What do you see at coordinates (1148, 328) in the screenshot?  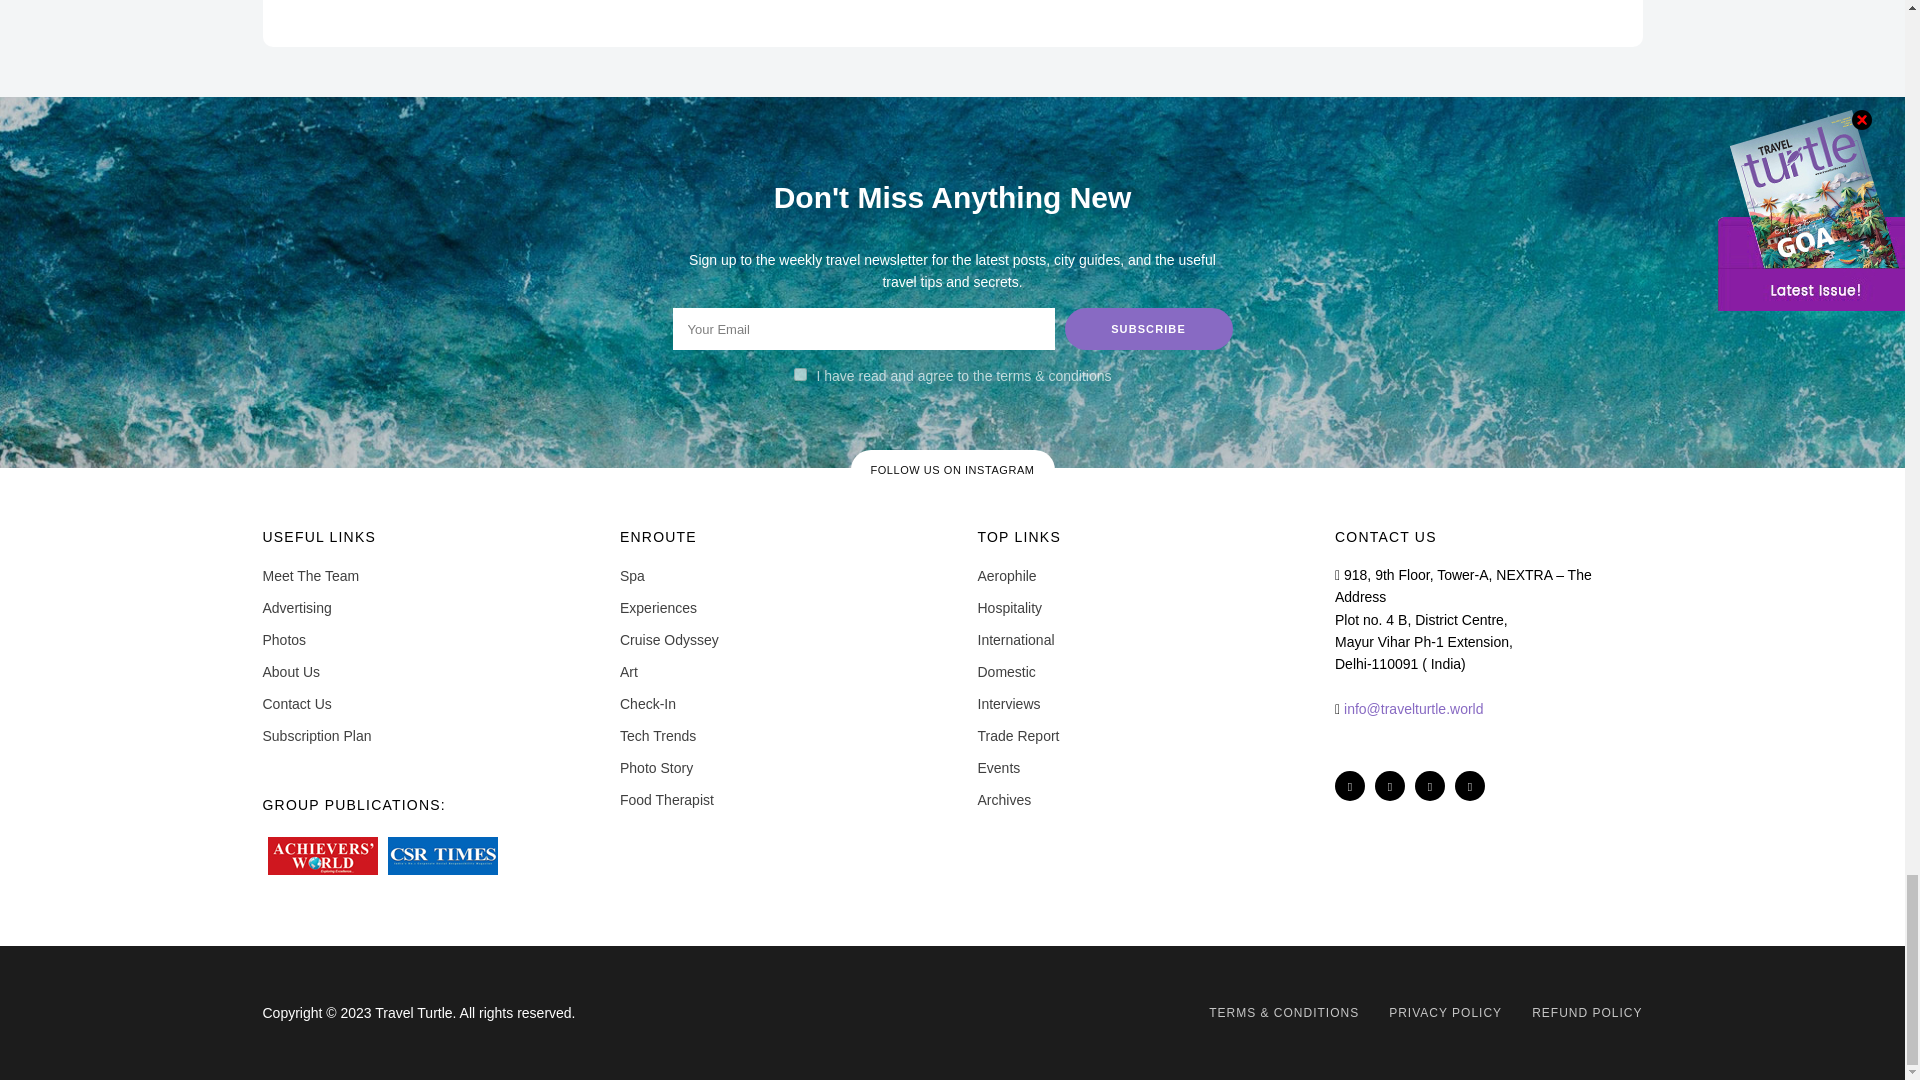 I see `Subscribe` at bounding box center [1148, 328].